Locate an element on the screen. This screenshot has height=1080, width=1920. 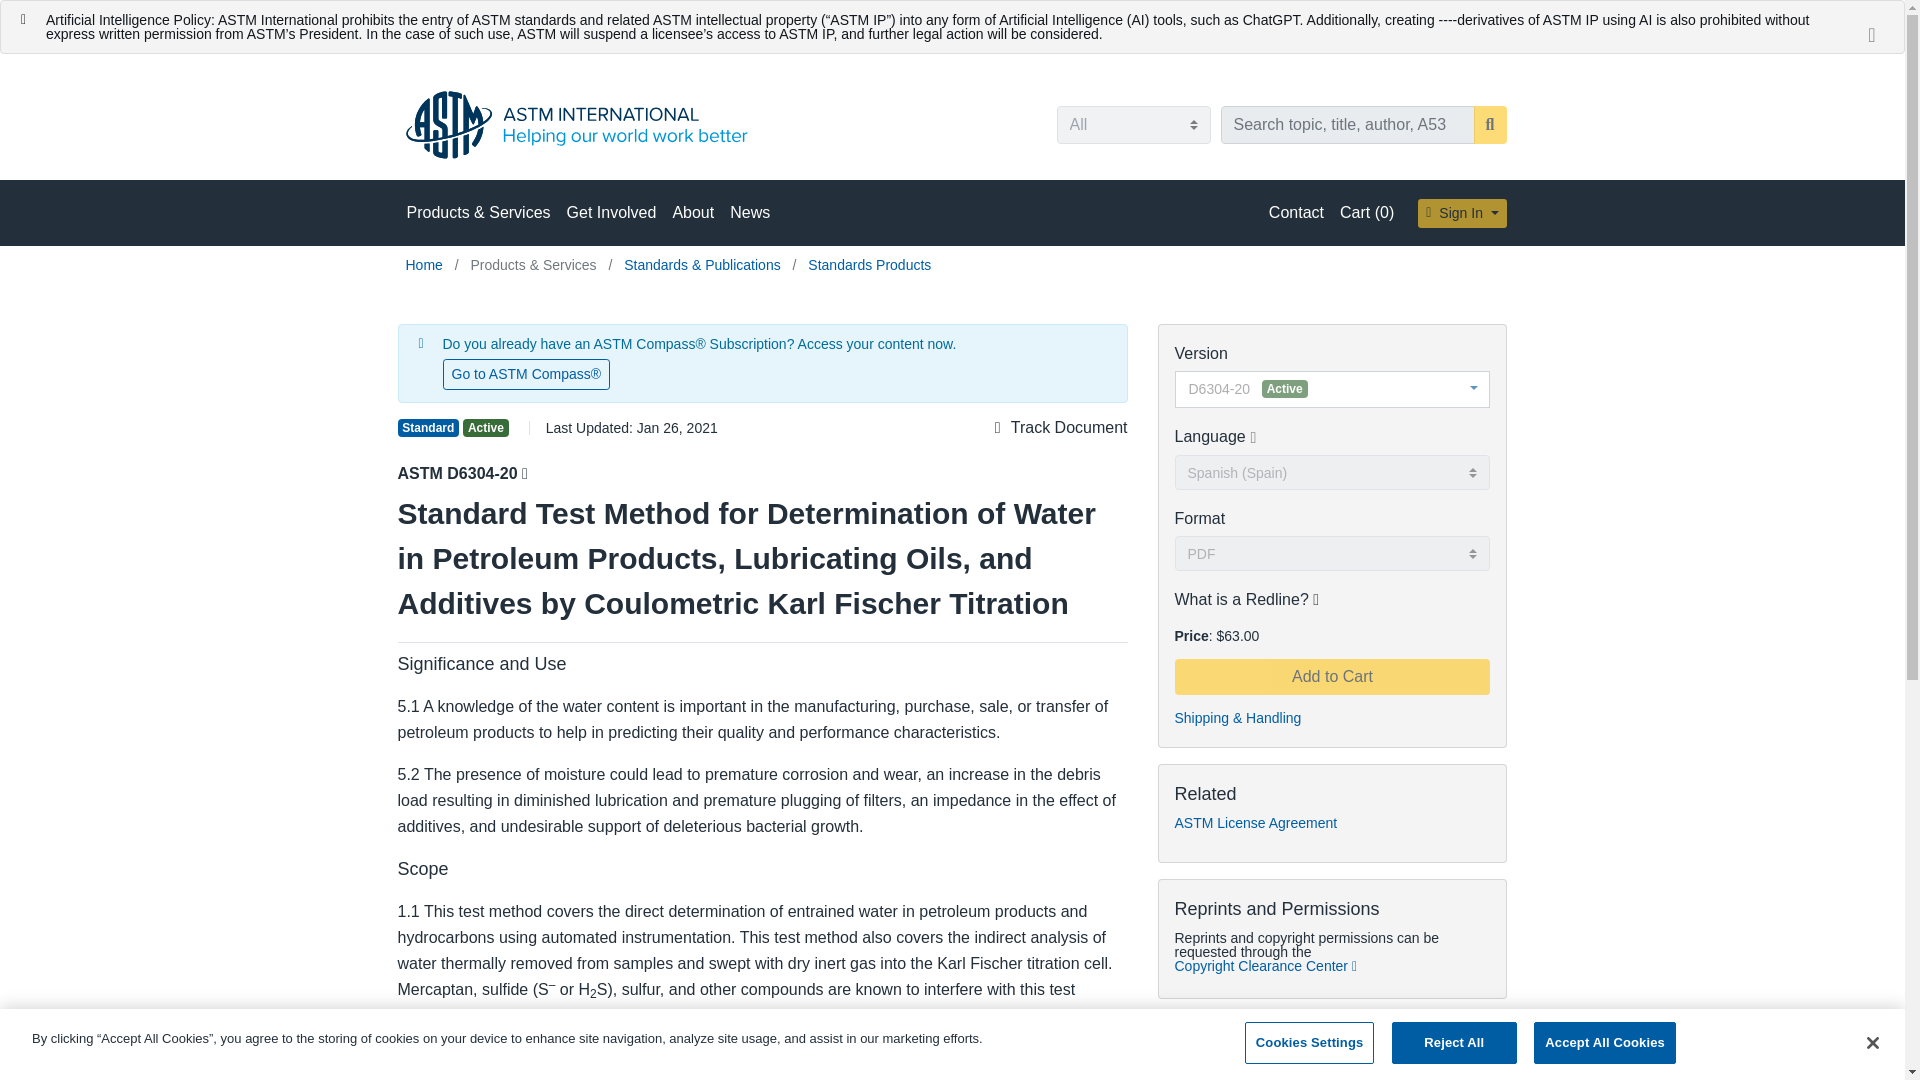
All is located at coordinates (1132, 124).